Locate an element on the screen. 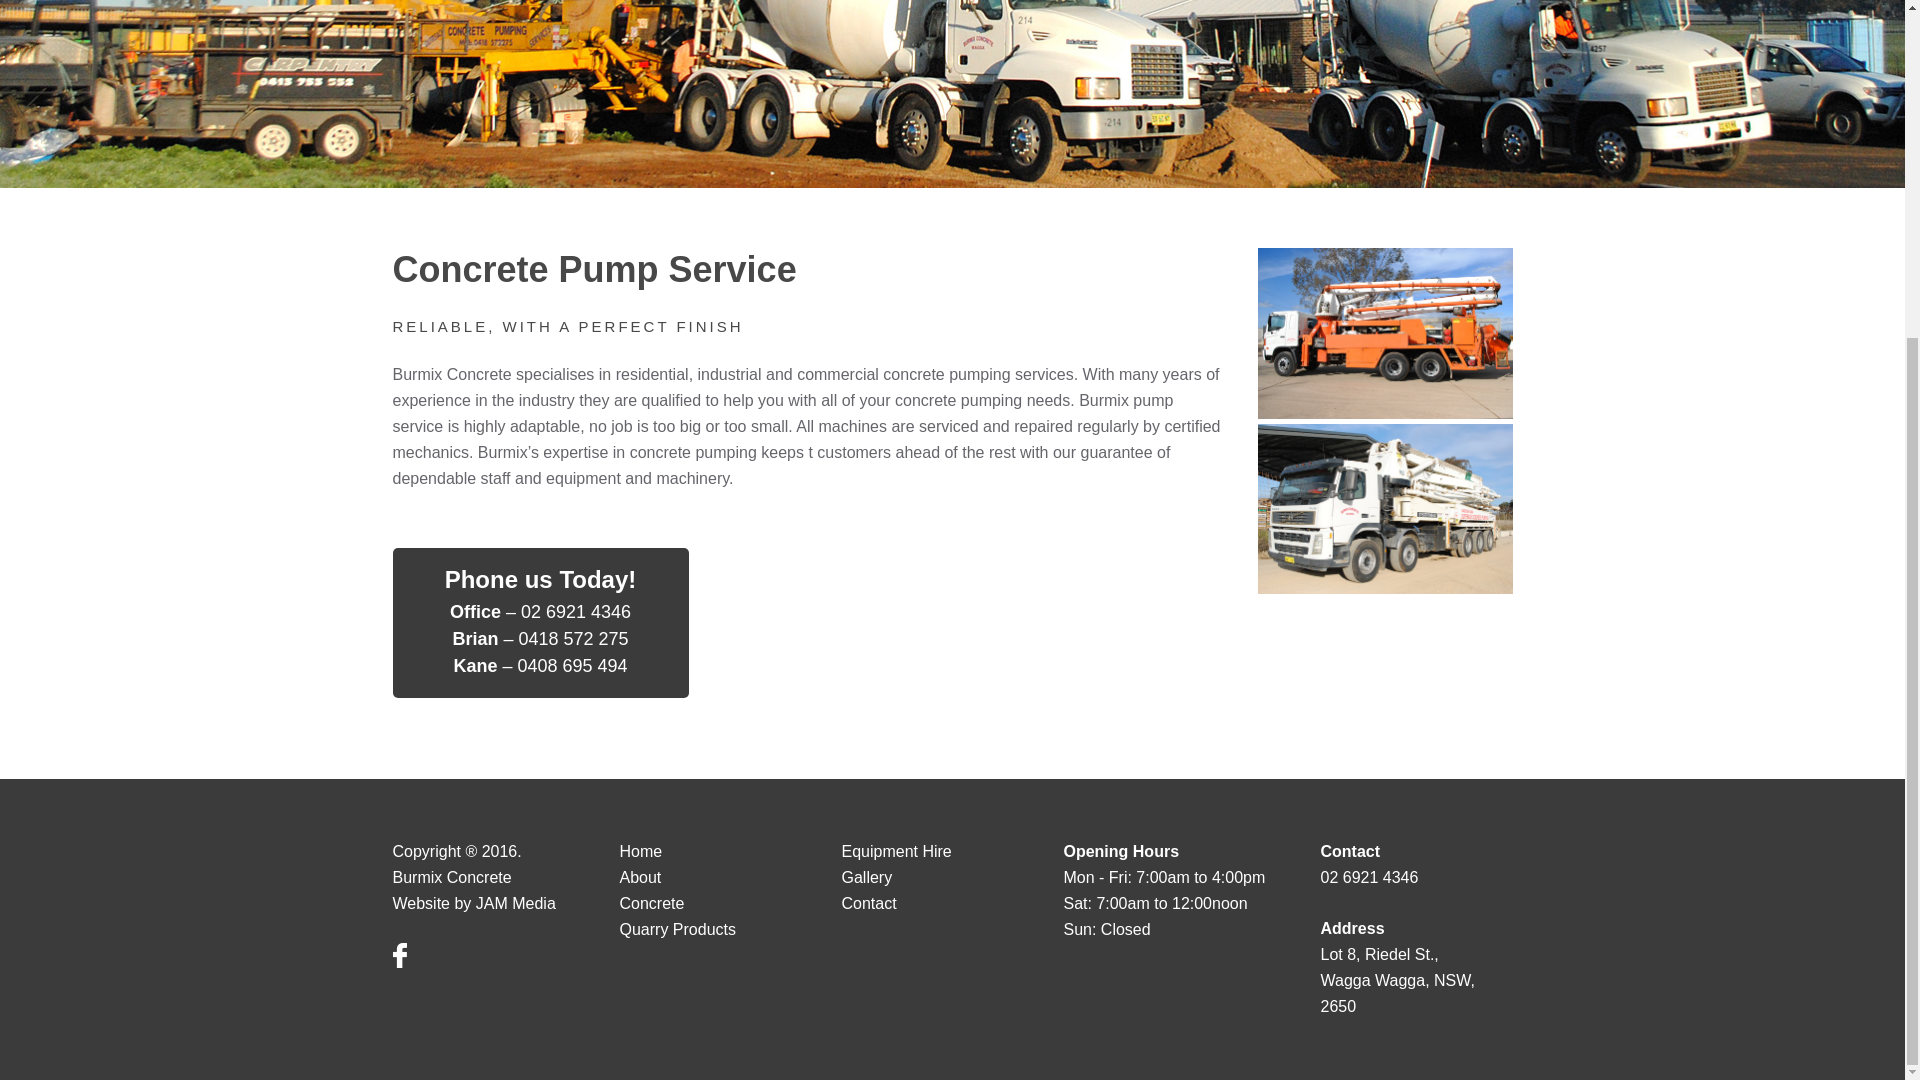  02 6921 4346 is located at coordinates (1369, 877).